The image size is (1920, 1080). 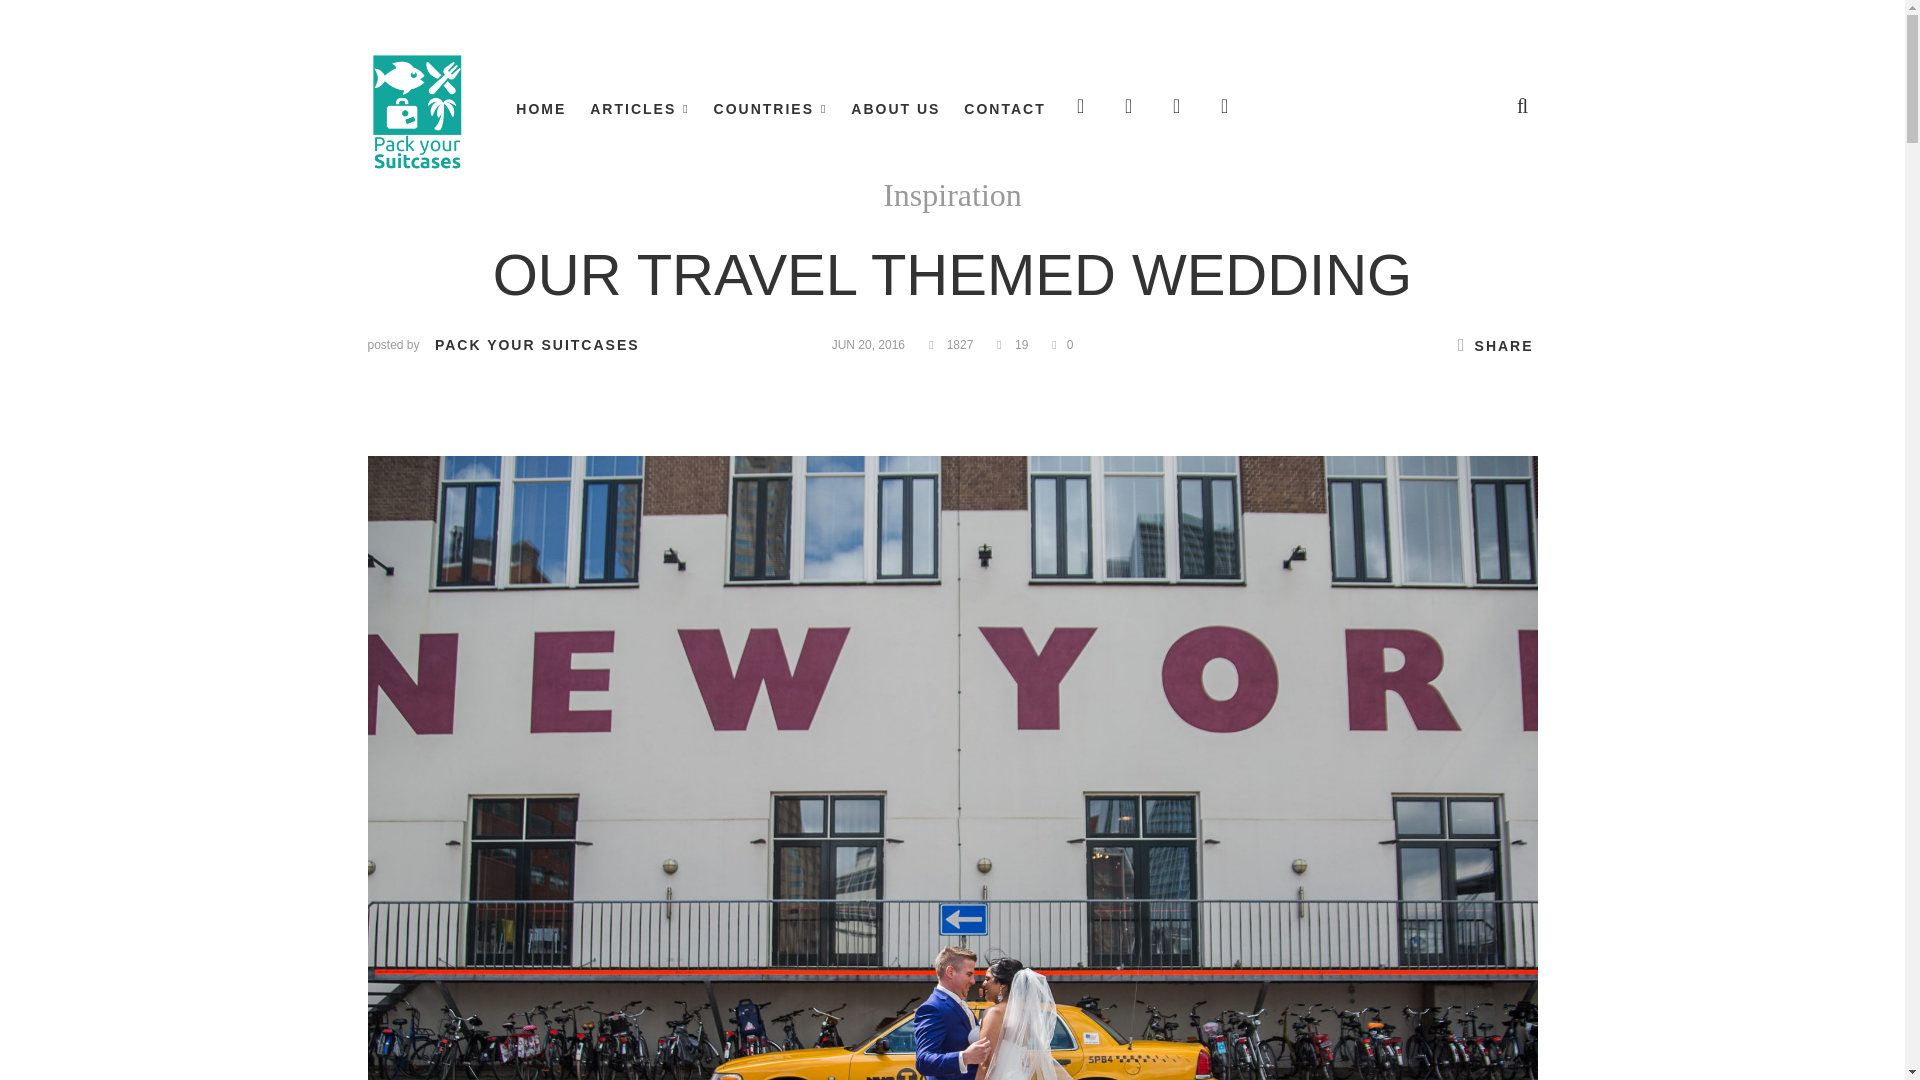 What do you see at coordinates (639, 109) in the screenshot?
I see `ARTICLES` at bounding box center [639, 109].